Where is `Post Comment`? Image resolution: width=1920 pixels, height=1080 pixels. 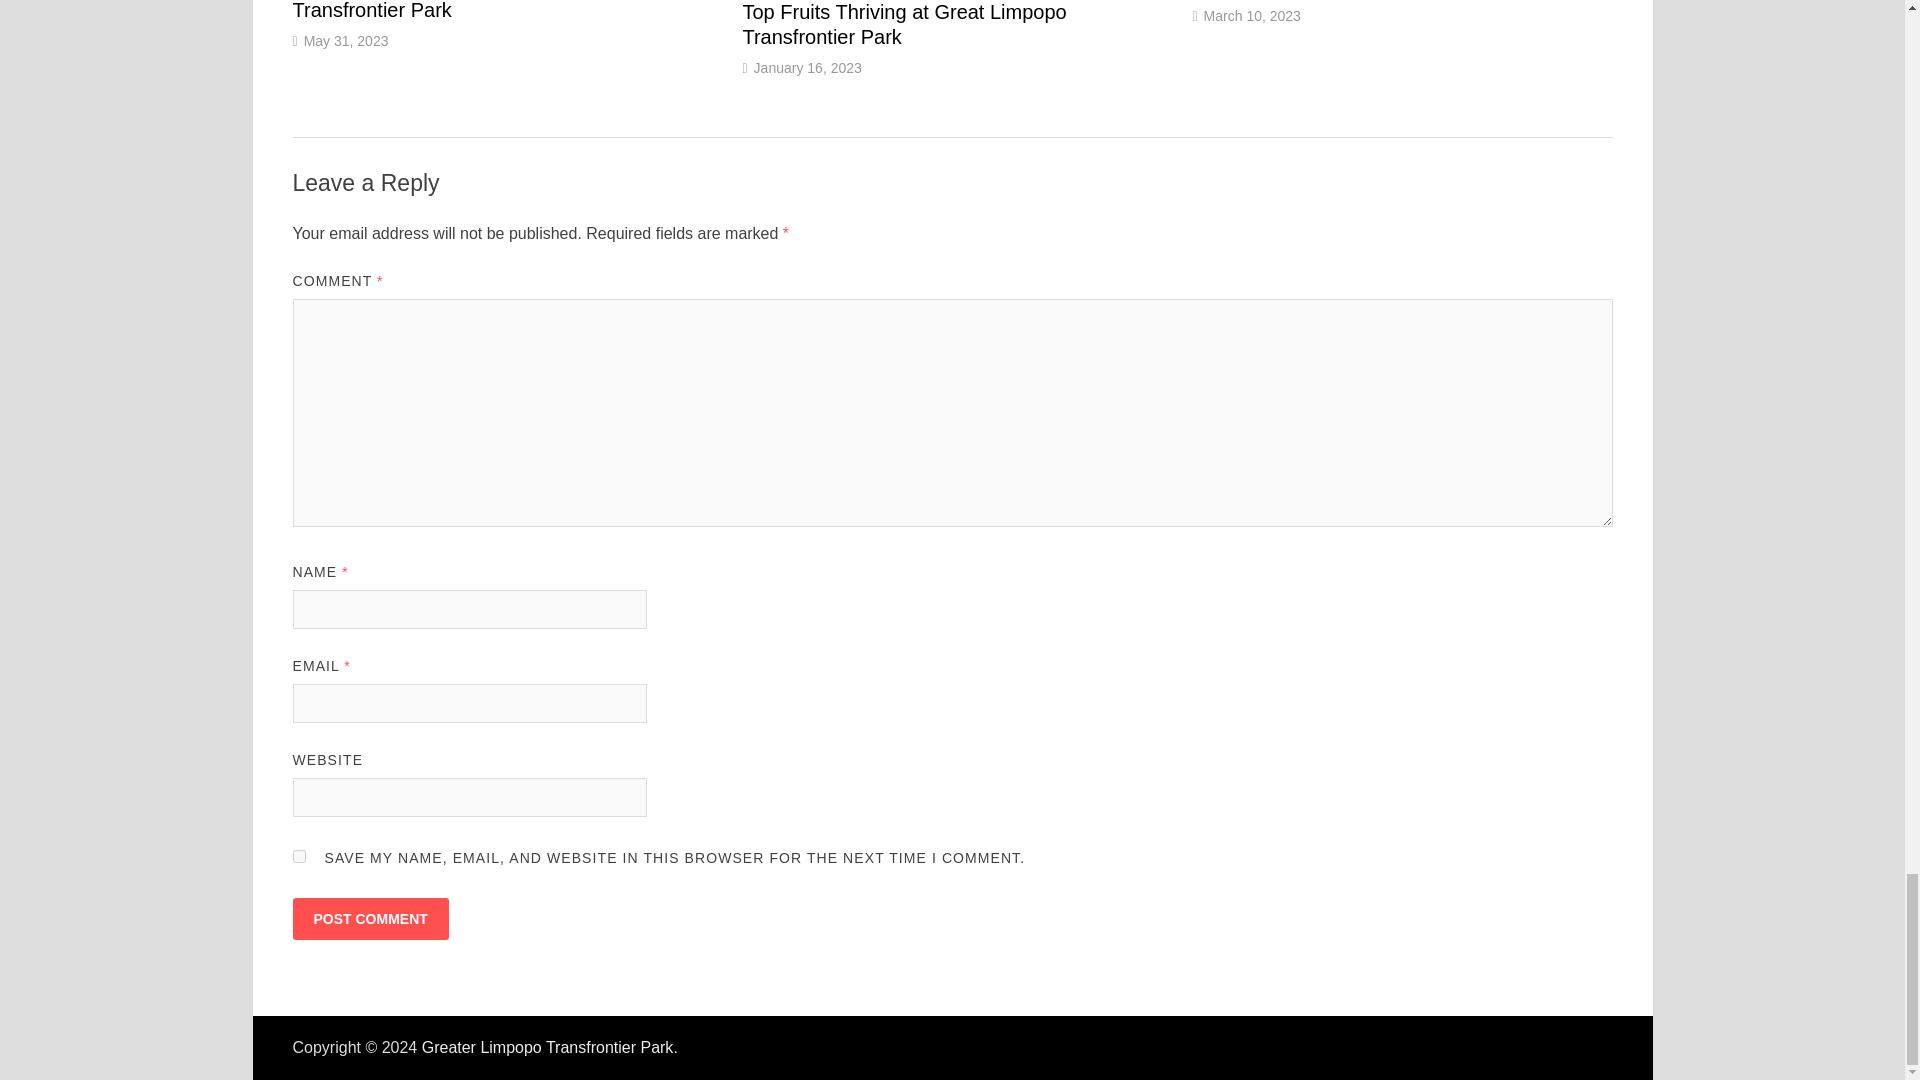 Post Comment is located at coordinates (369, 918).